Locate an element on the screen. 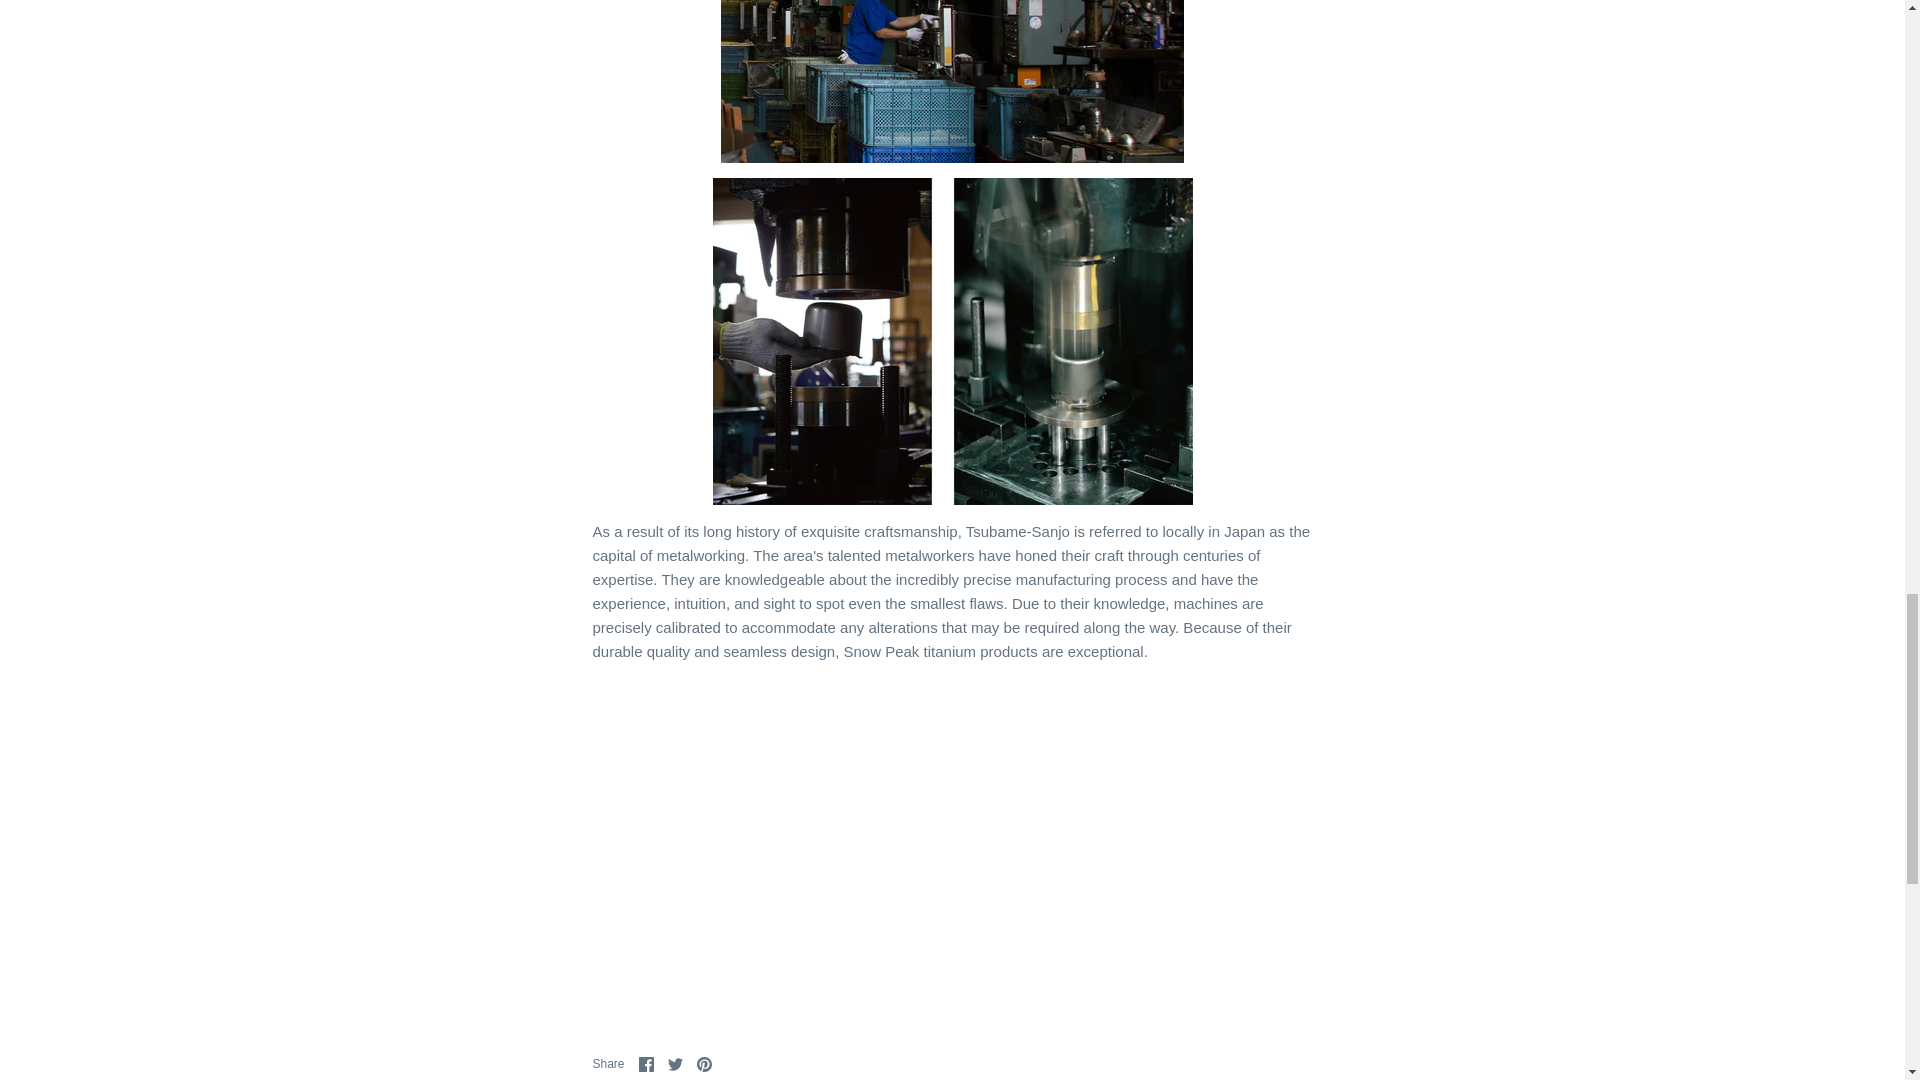 The height and width of the screenshot is (1080, 1920). Pinterest is located at coordinates (704, 1064).